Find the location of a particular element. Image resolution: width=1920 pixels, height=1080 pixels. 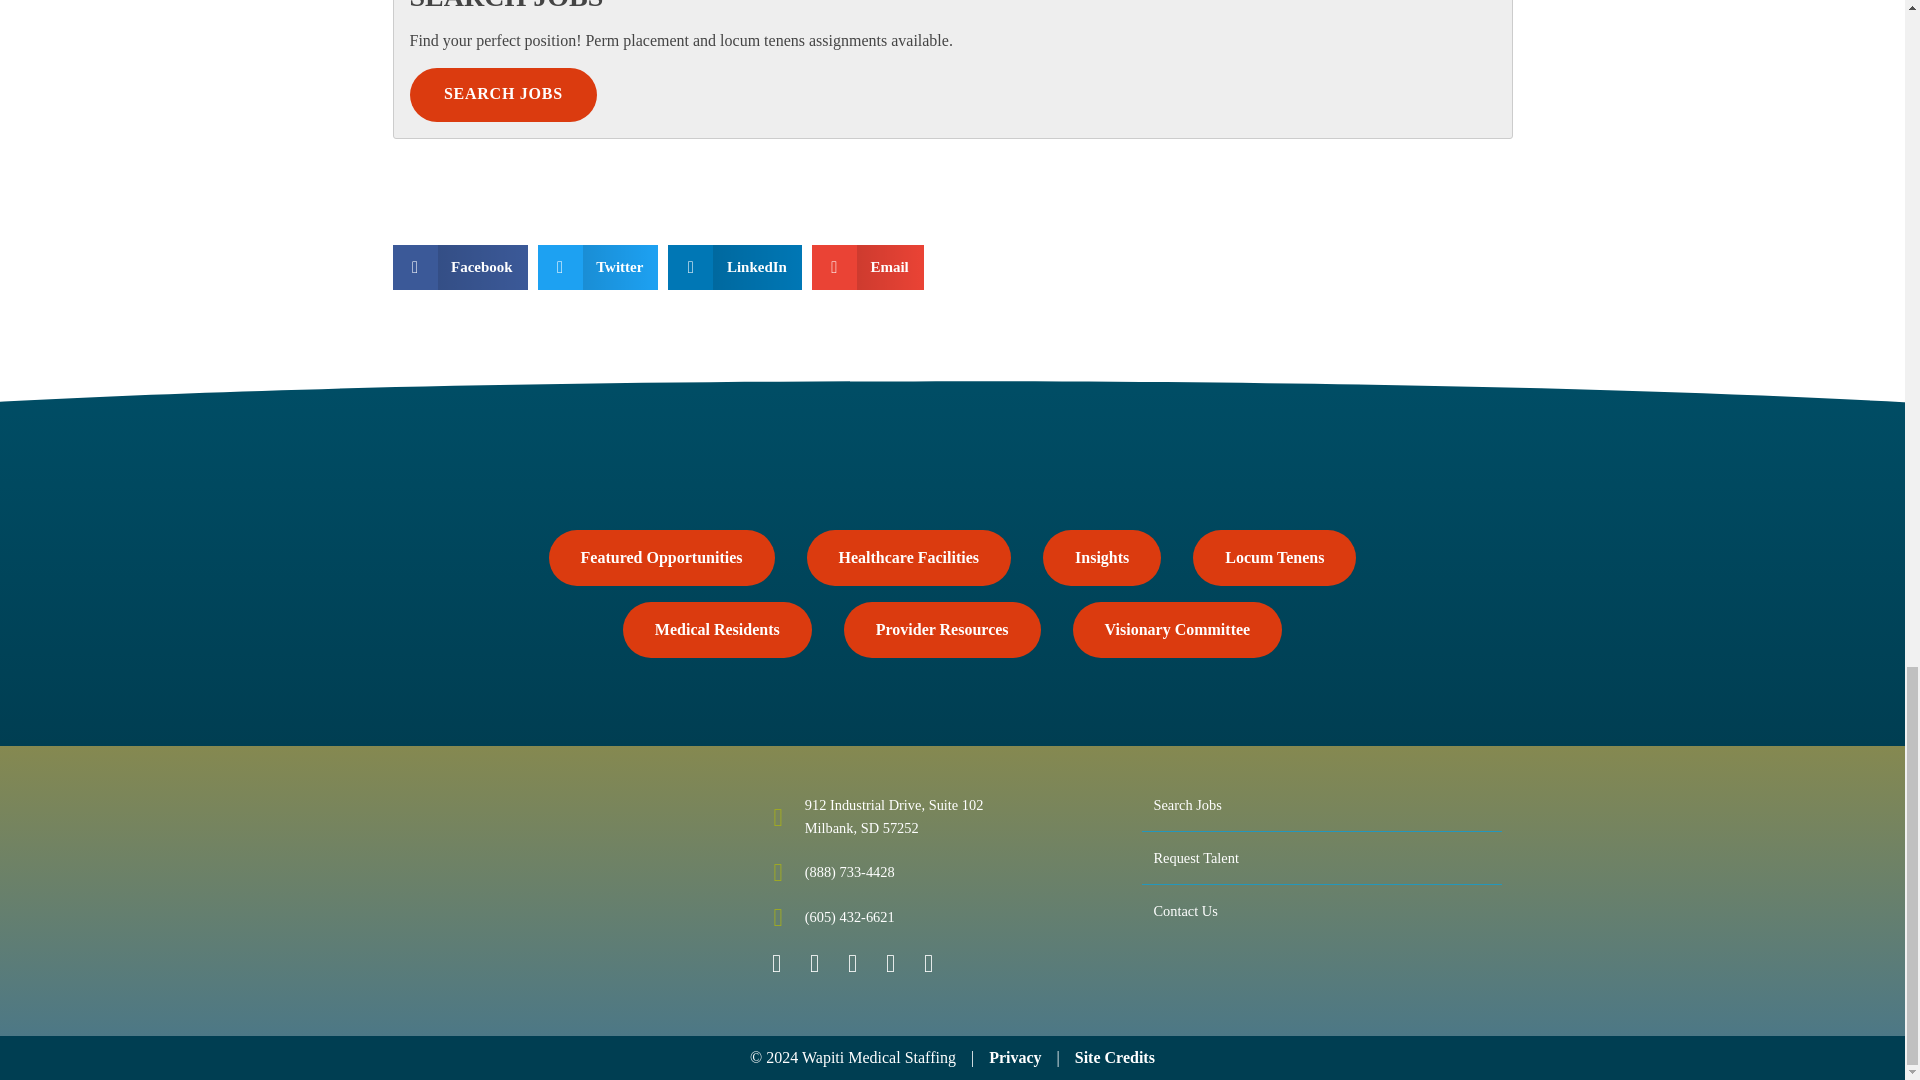

Connect with Wapiti Medical Staffing on LinkedIn is located at coordinates (851, 964).